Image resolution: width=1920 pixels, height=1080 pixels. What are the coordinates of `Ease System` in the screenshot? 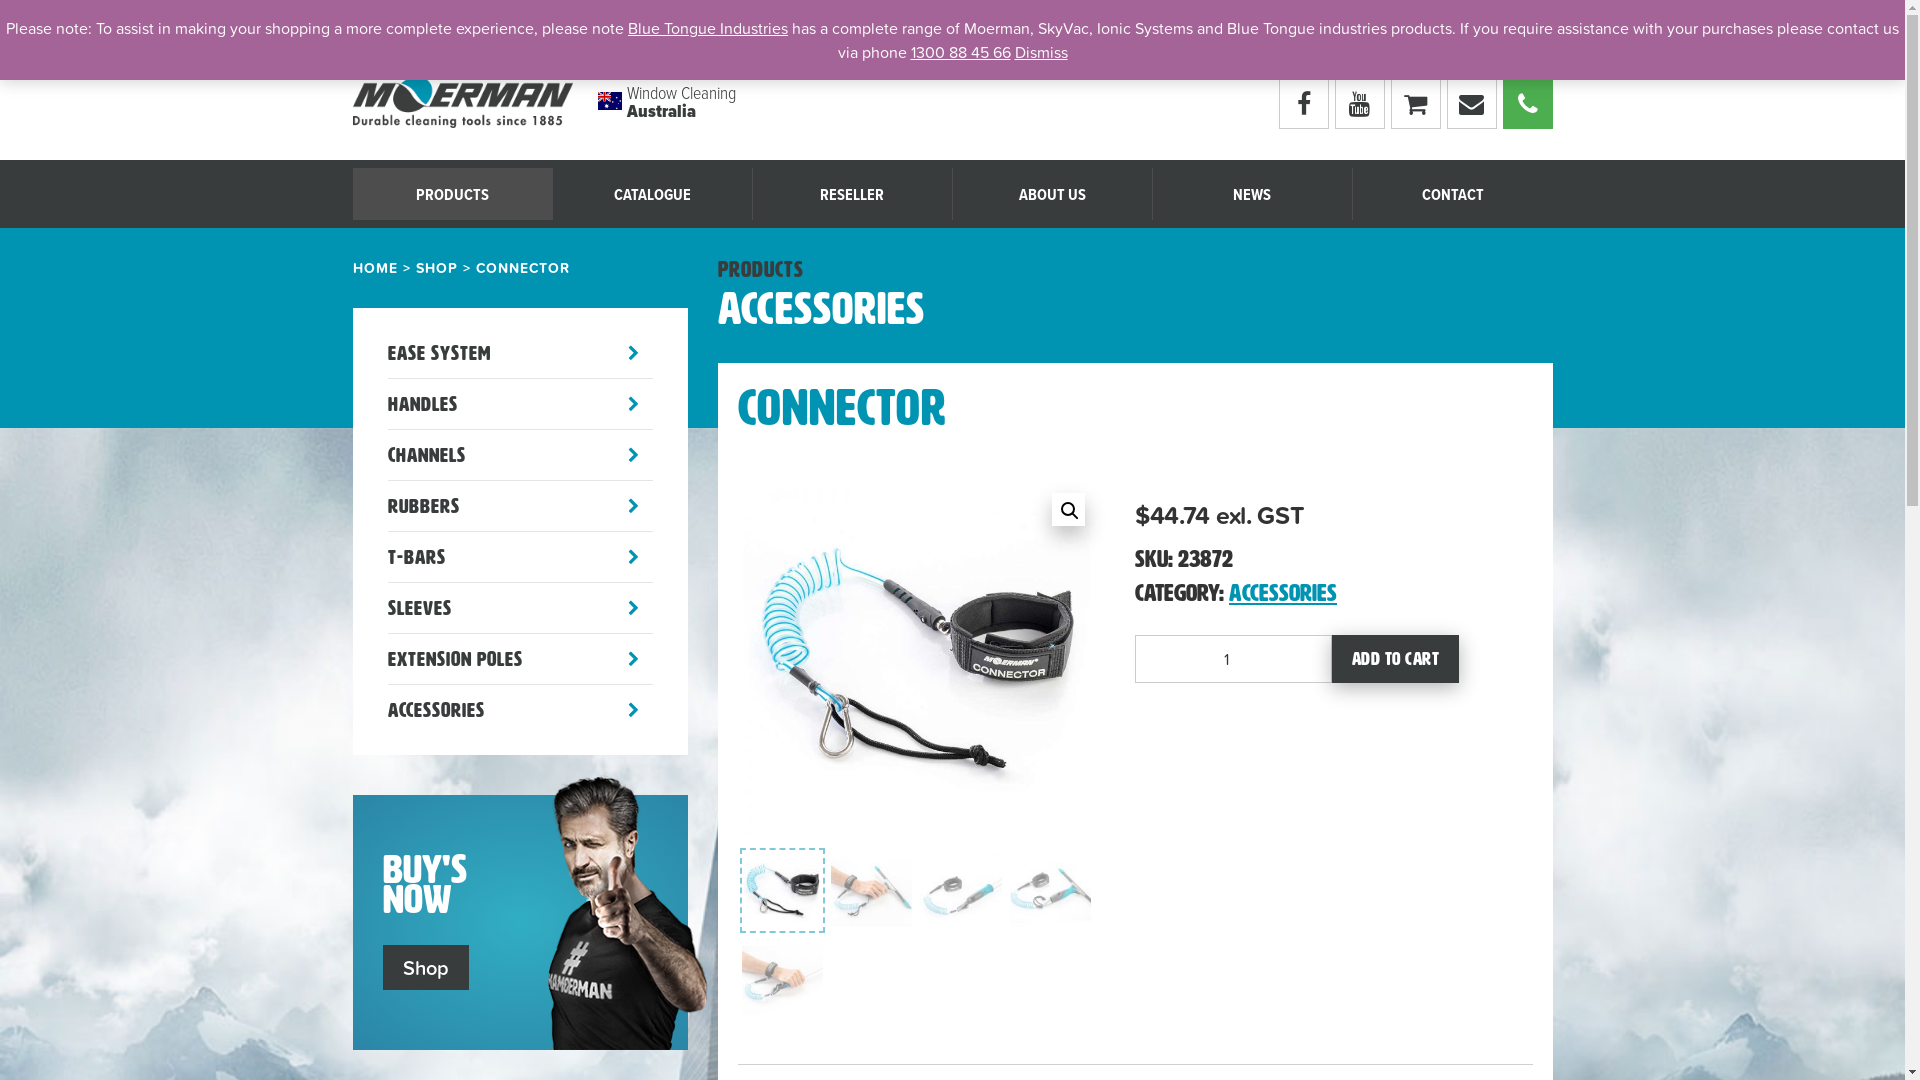 It's located at (520, 353).